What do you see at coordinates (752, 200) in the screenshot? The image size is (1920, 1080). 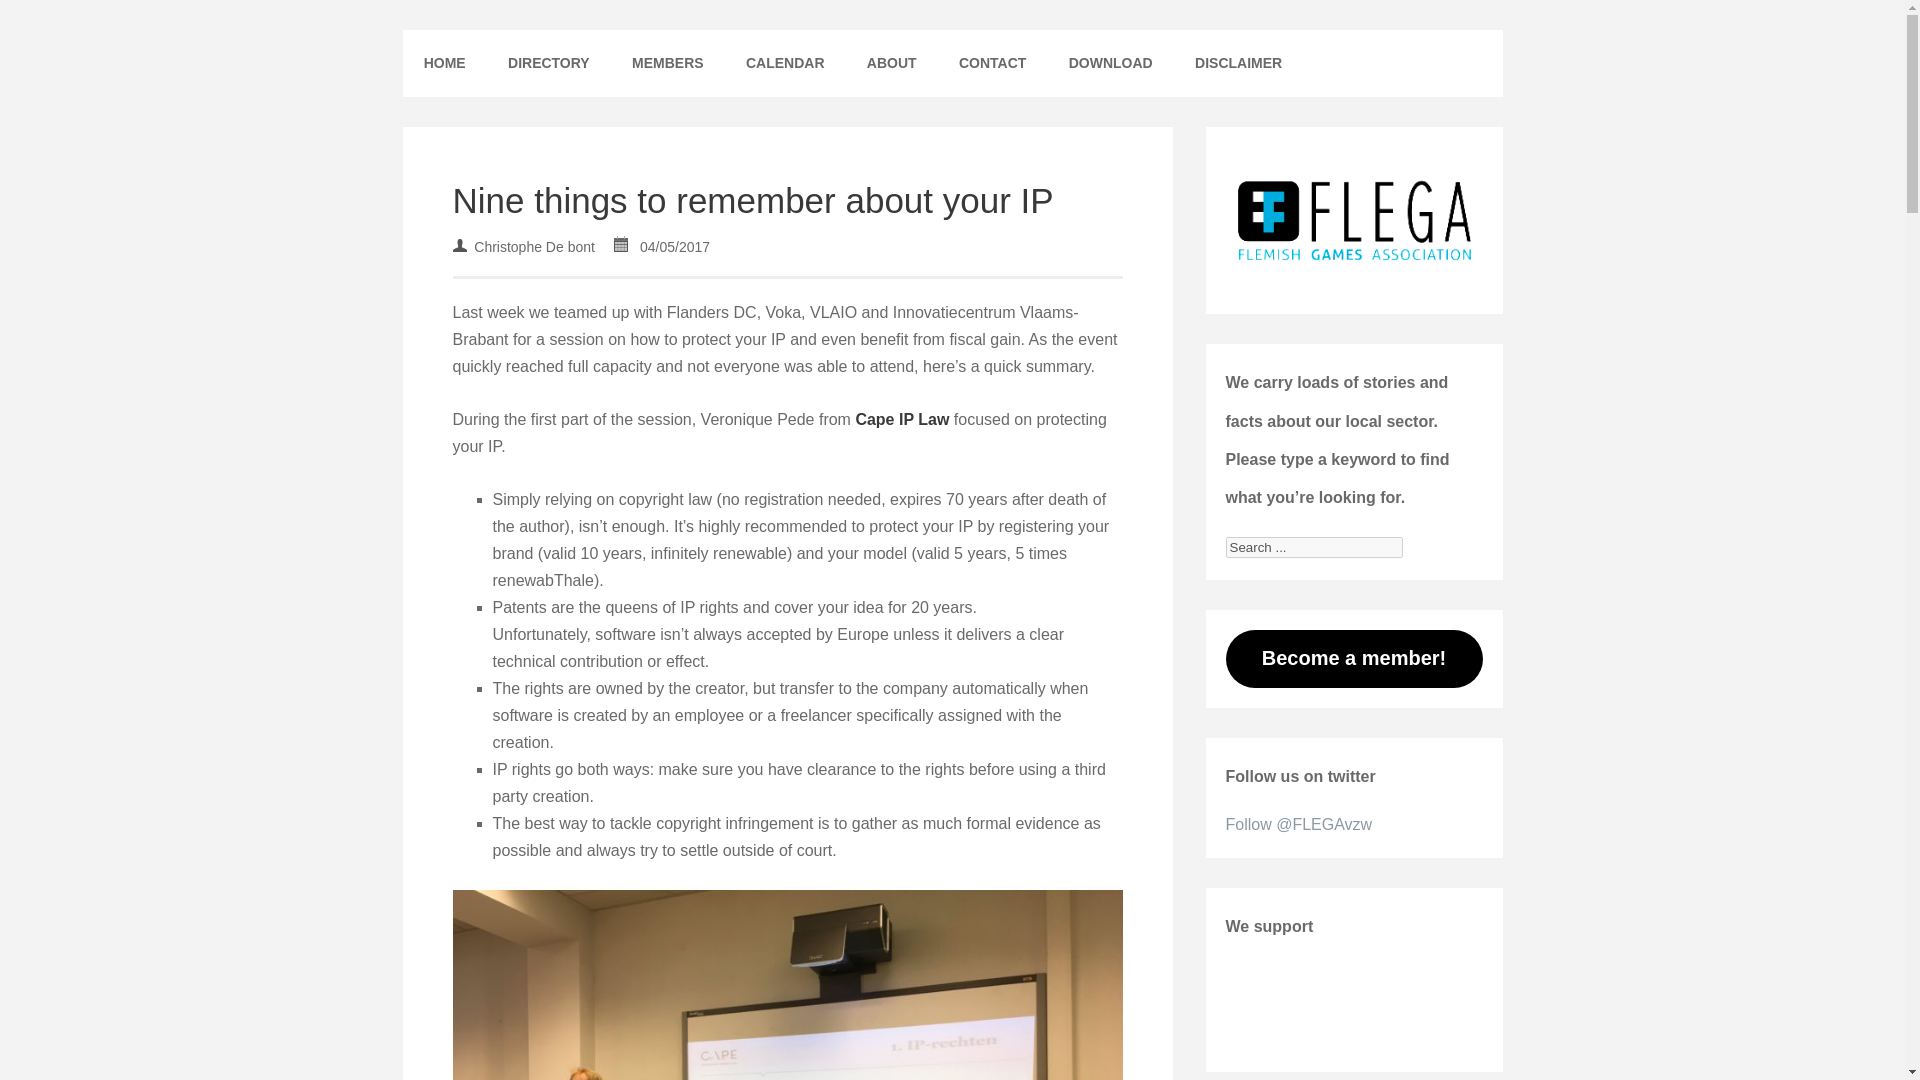 I see `Nine things to remember about your IP` at bounding box center [752, 200].